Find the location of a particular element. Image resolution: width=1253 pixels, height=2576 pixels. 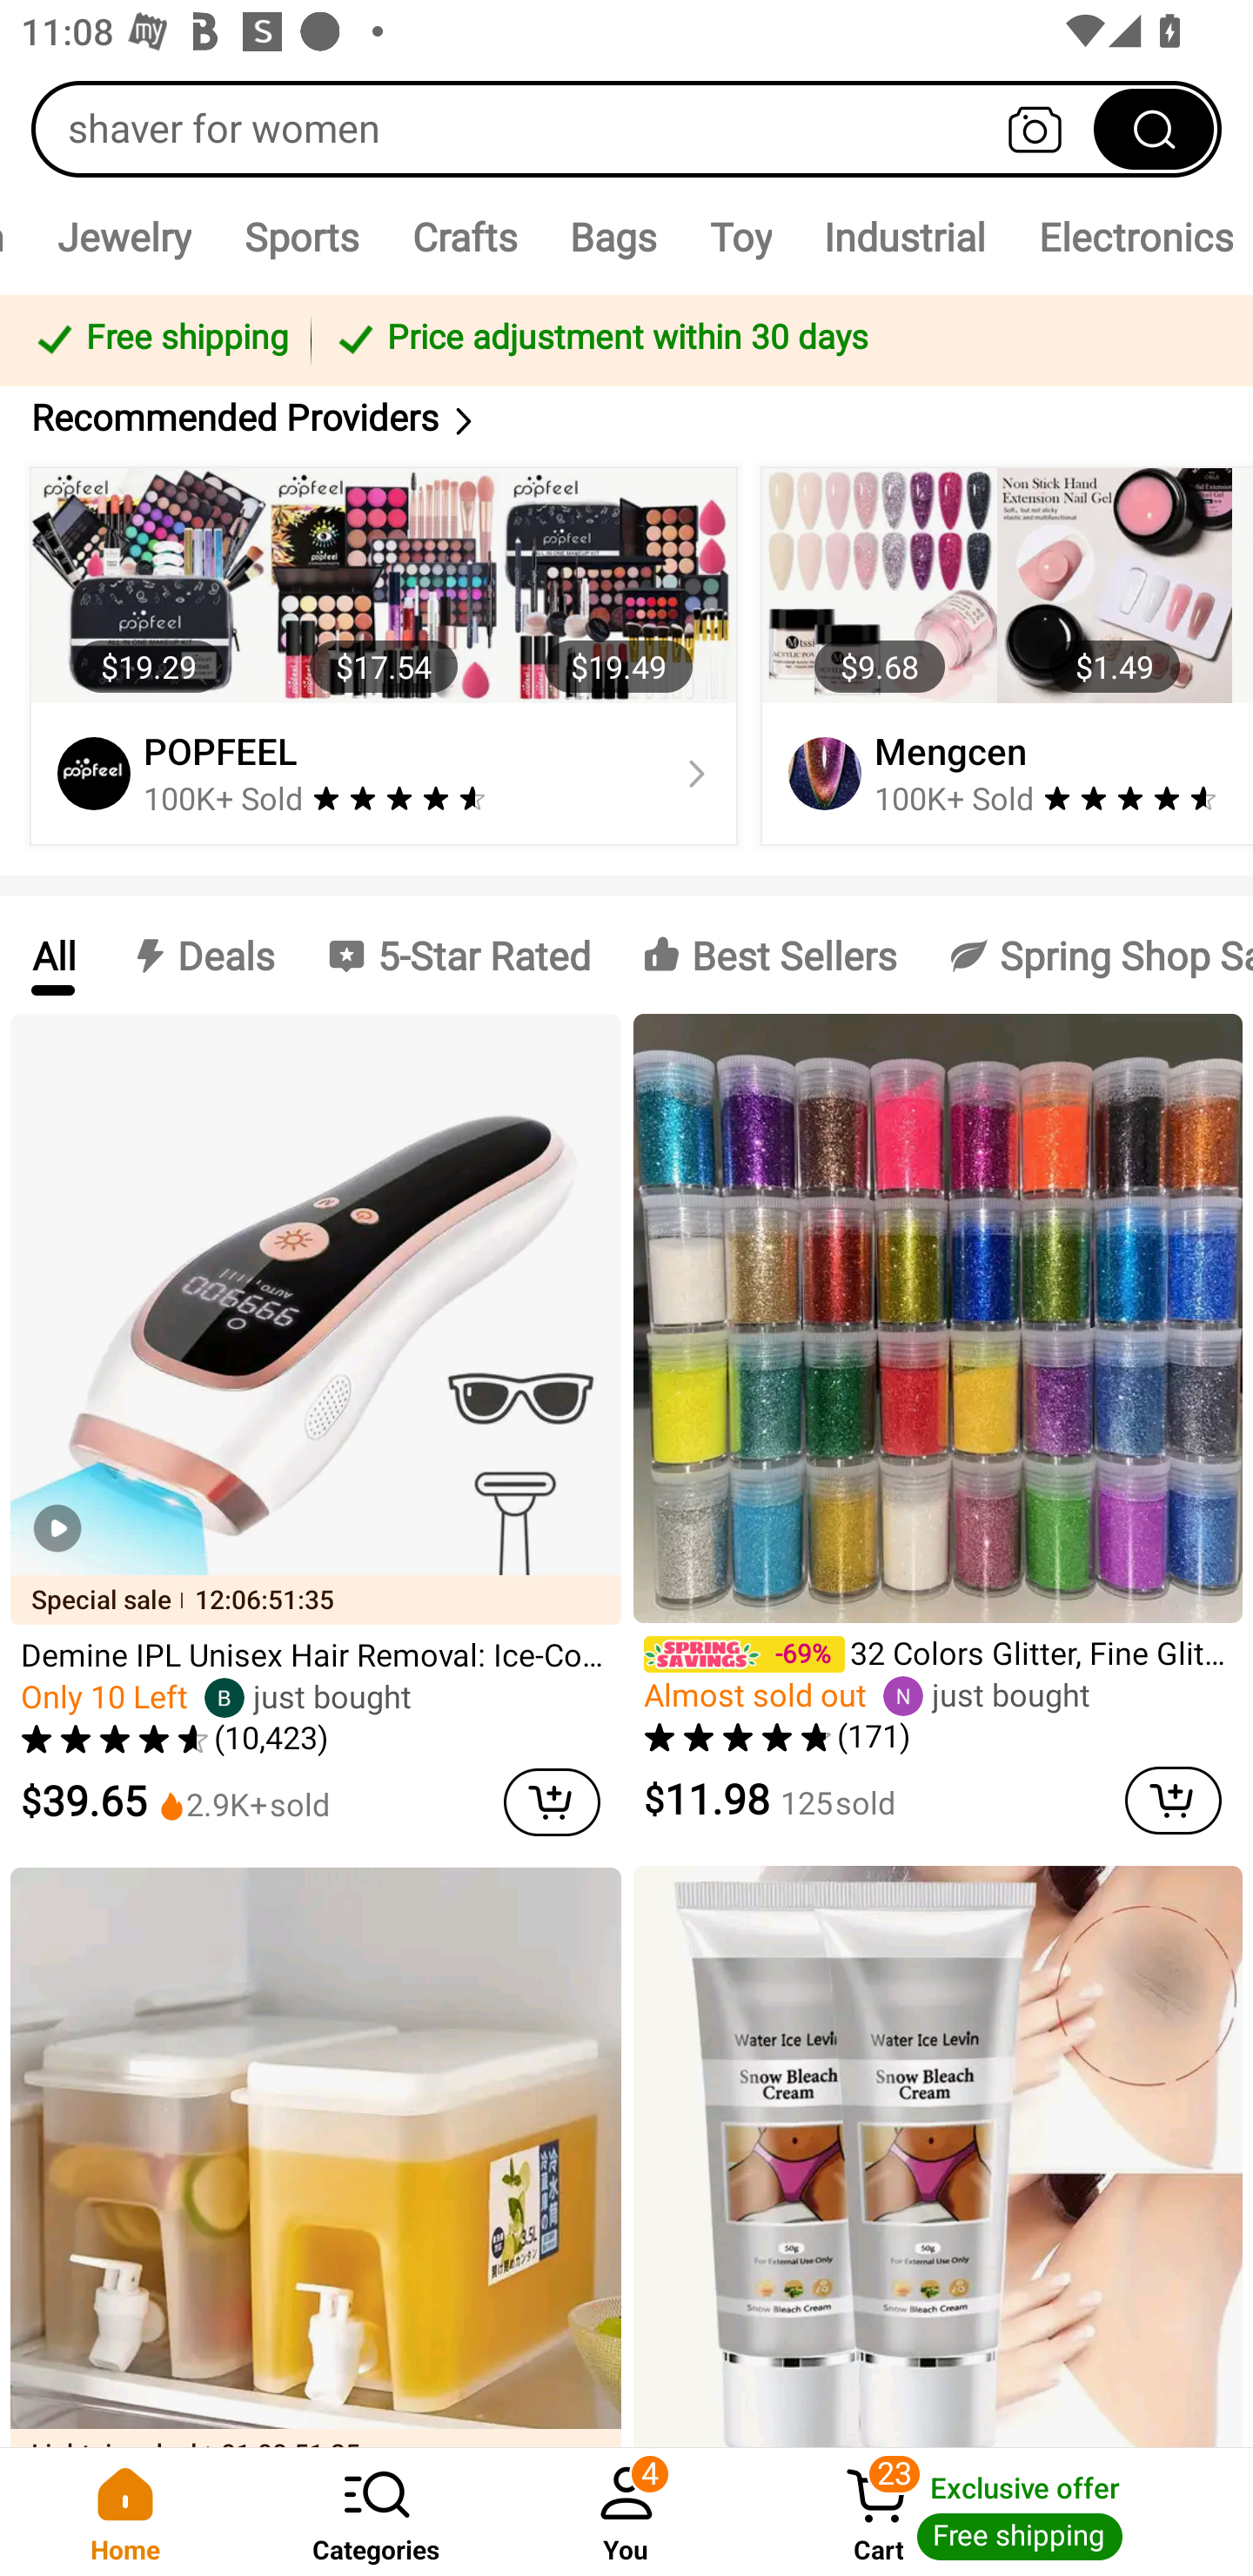

shaver for women is located at coordinates (626, 129).